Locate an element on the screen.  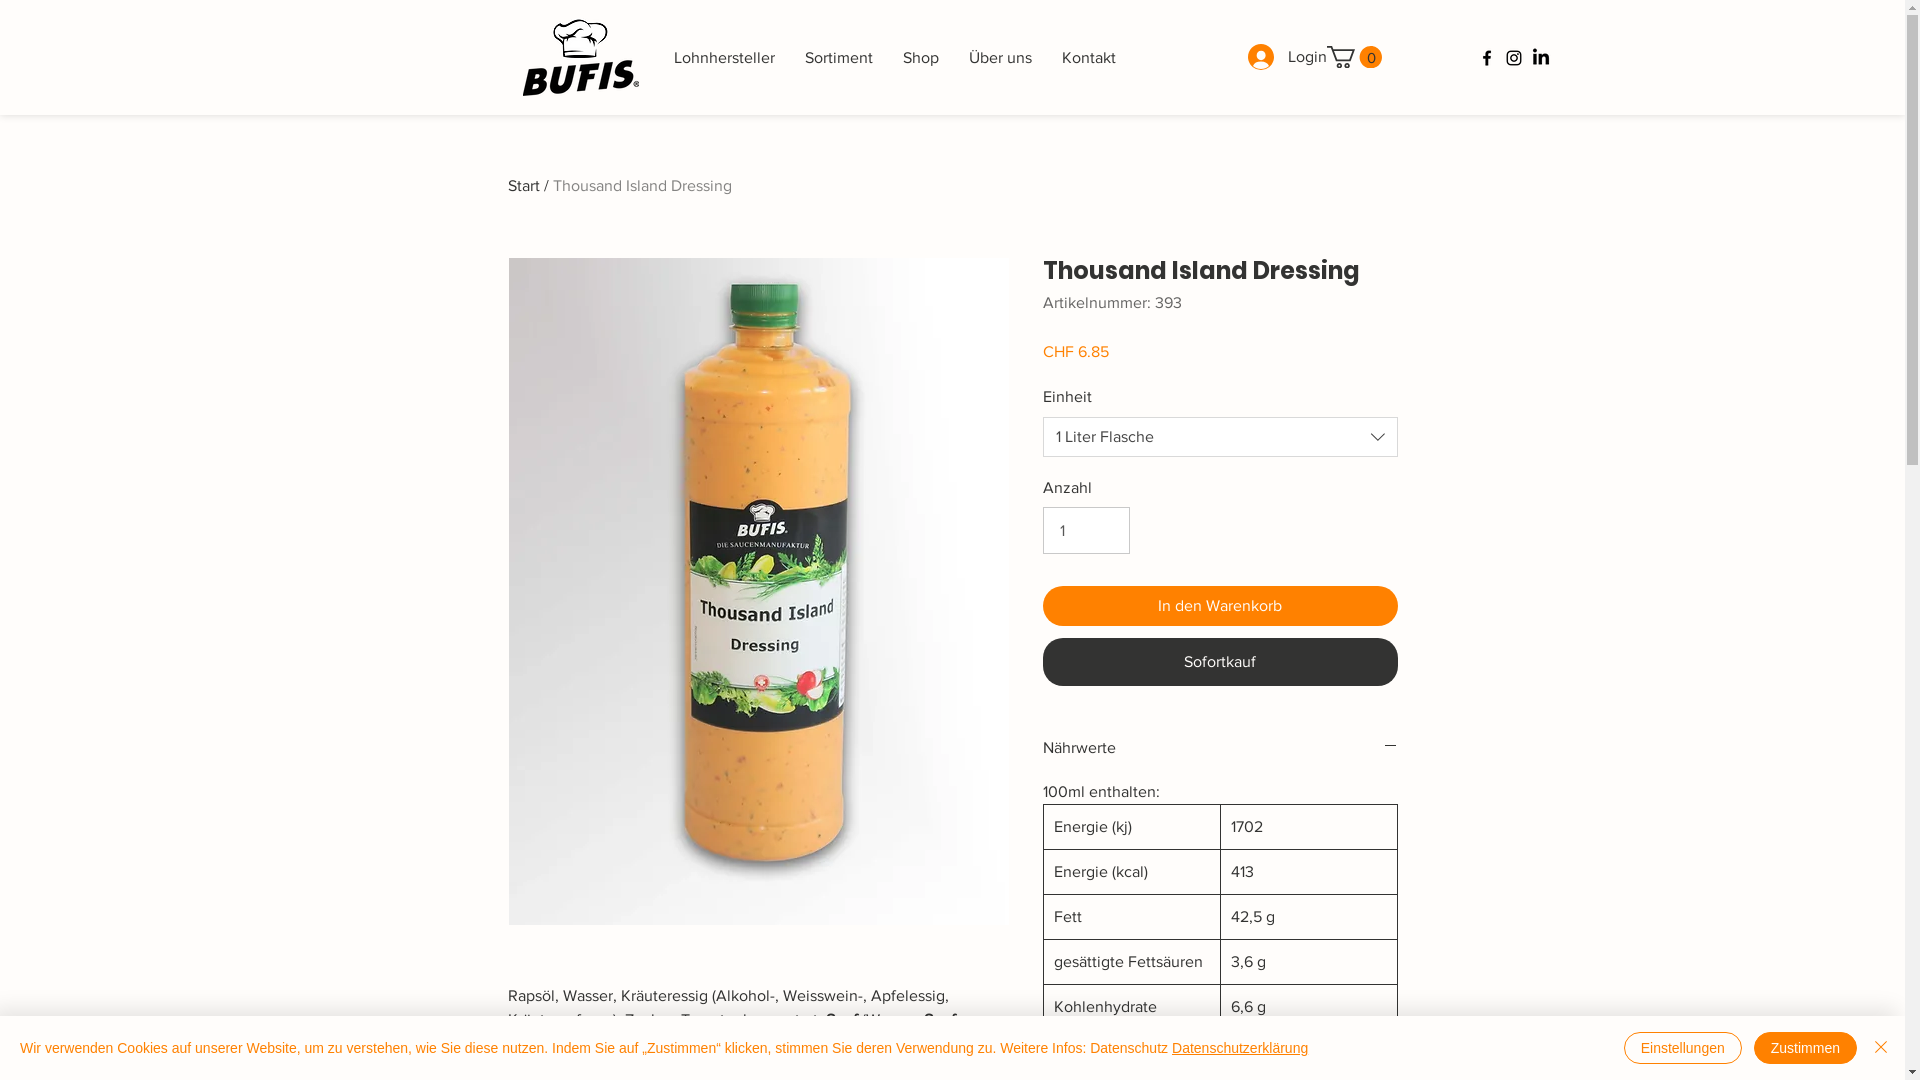
1 Liter Flasche is located at coordinates (1220, 437).